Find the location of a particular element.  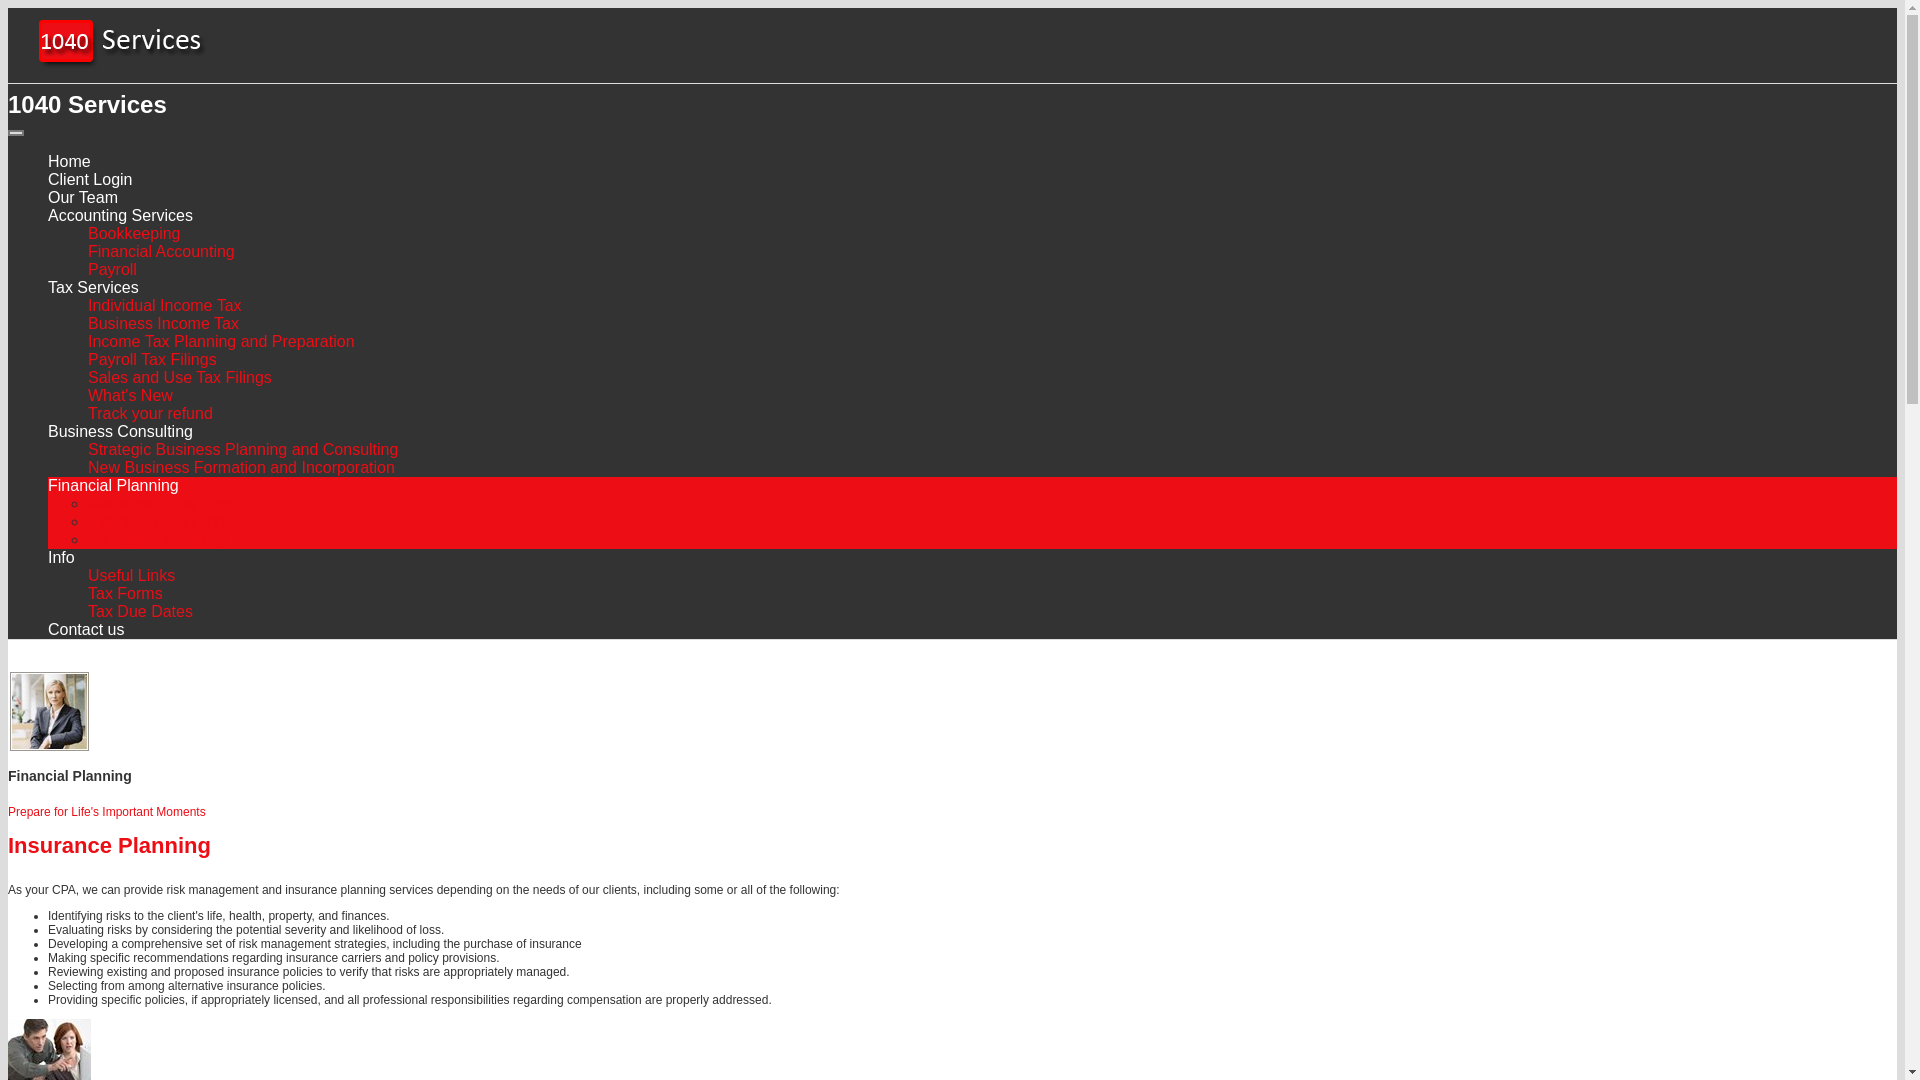

Home is located at coordinates (70, 162).